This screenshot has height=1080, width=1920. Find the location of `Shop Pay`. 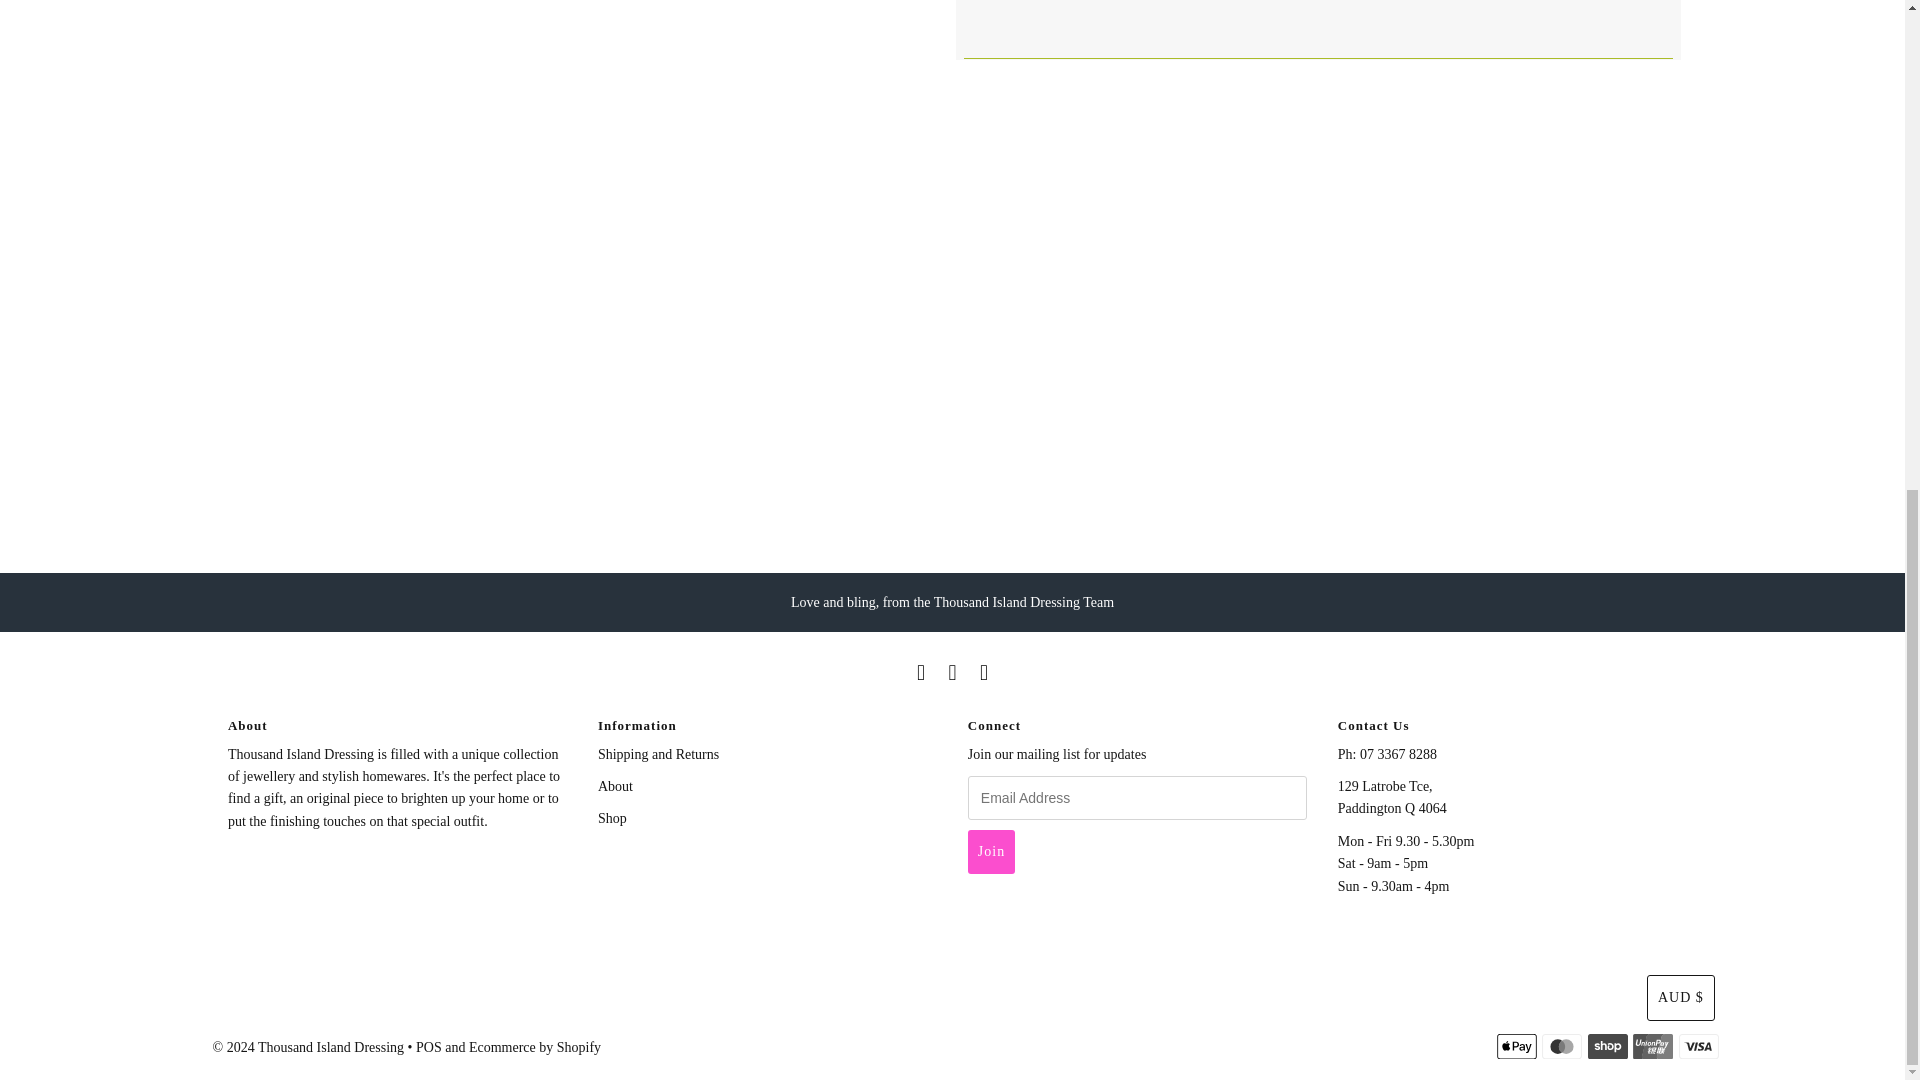

Shop Pay is located at coordinates (1608, 1046).